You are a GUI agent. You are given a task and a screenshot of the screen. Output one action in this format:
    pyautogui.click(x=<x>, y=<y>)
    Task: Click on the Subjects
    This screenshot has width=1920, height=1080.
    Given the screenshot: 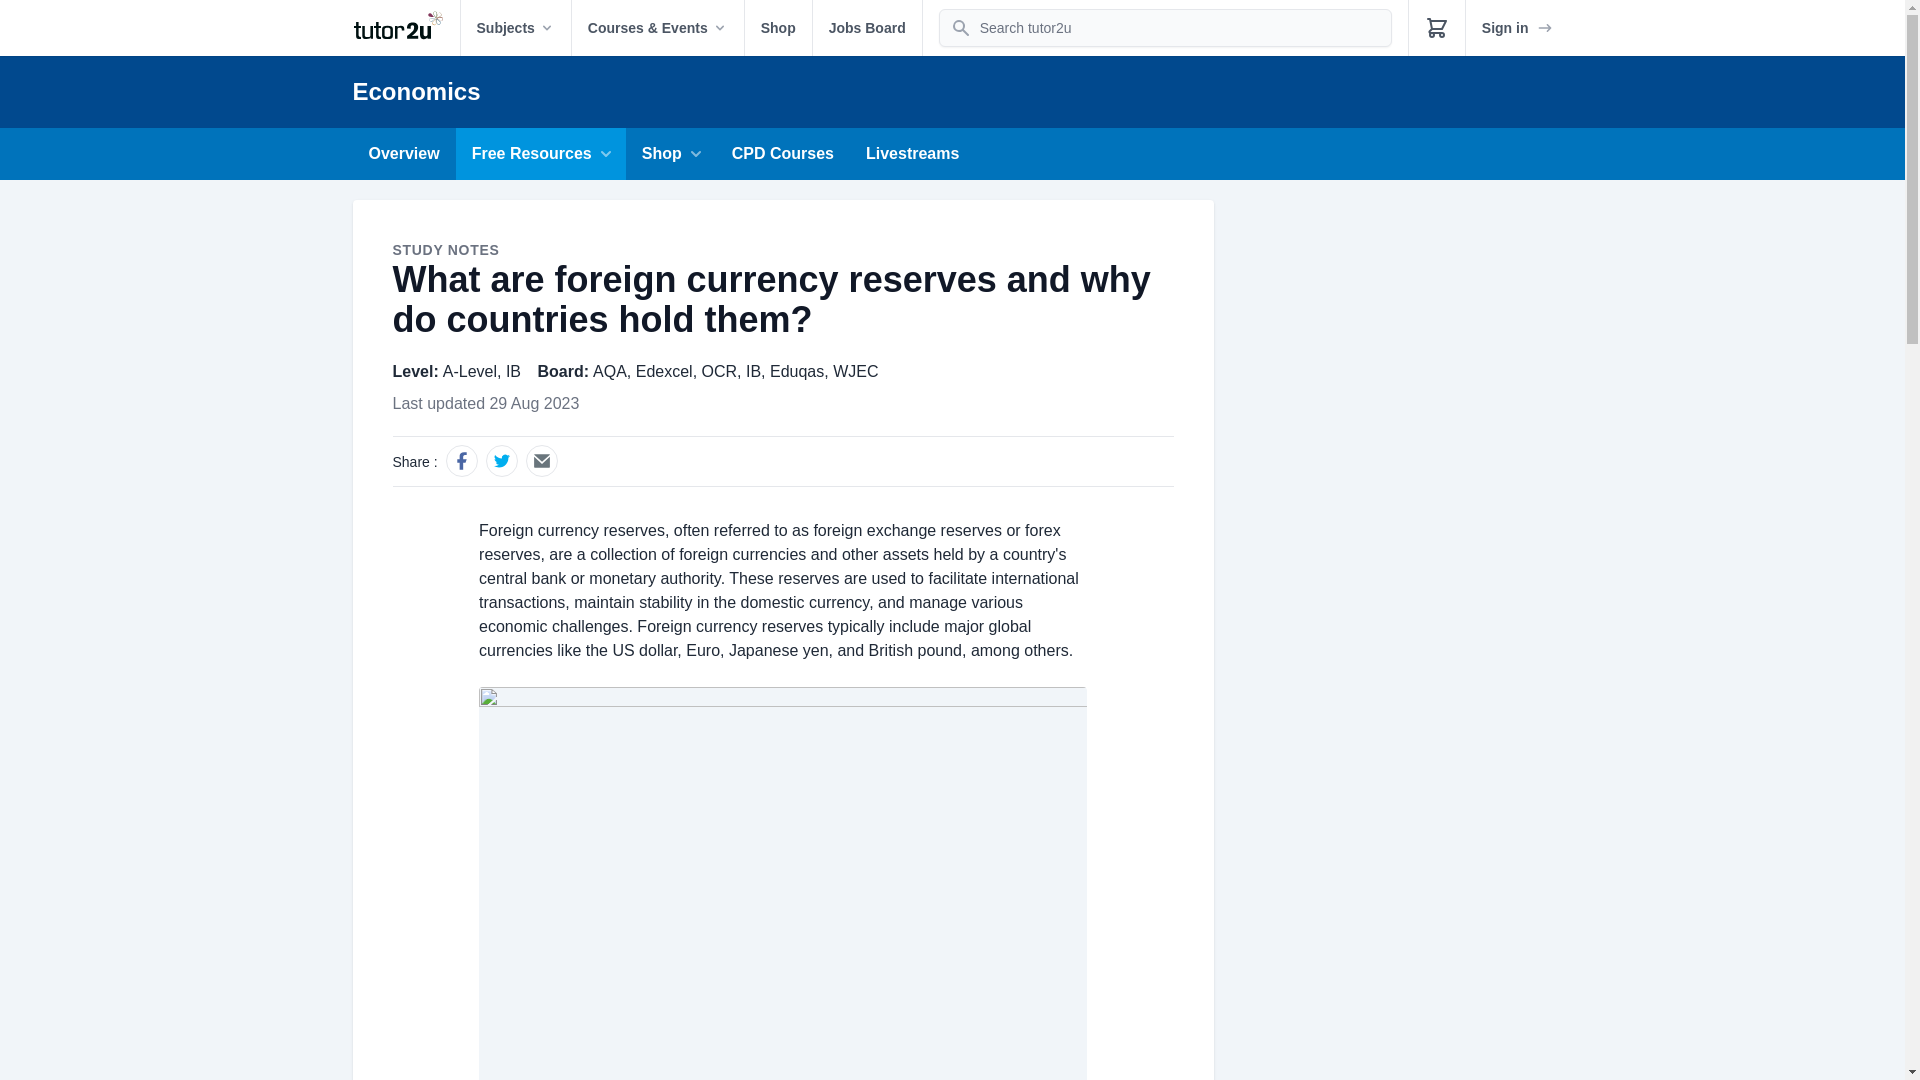 What is the action you would take?
    pyautogui.click(x=515, y=28)
    